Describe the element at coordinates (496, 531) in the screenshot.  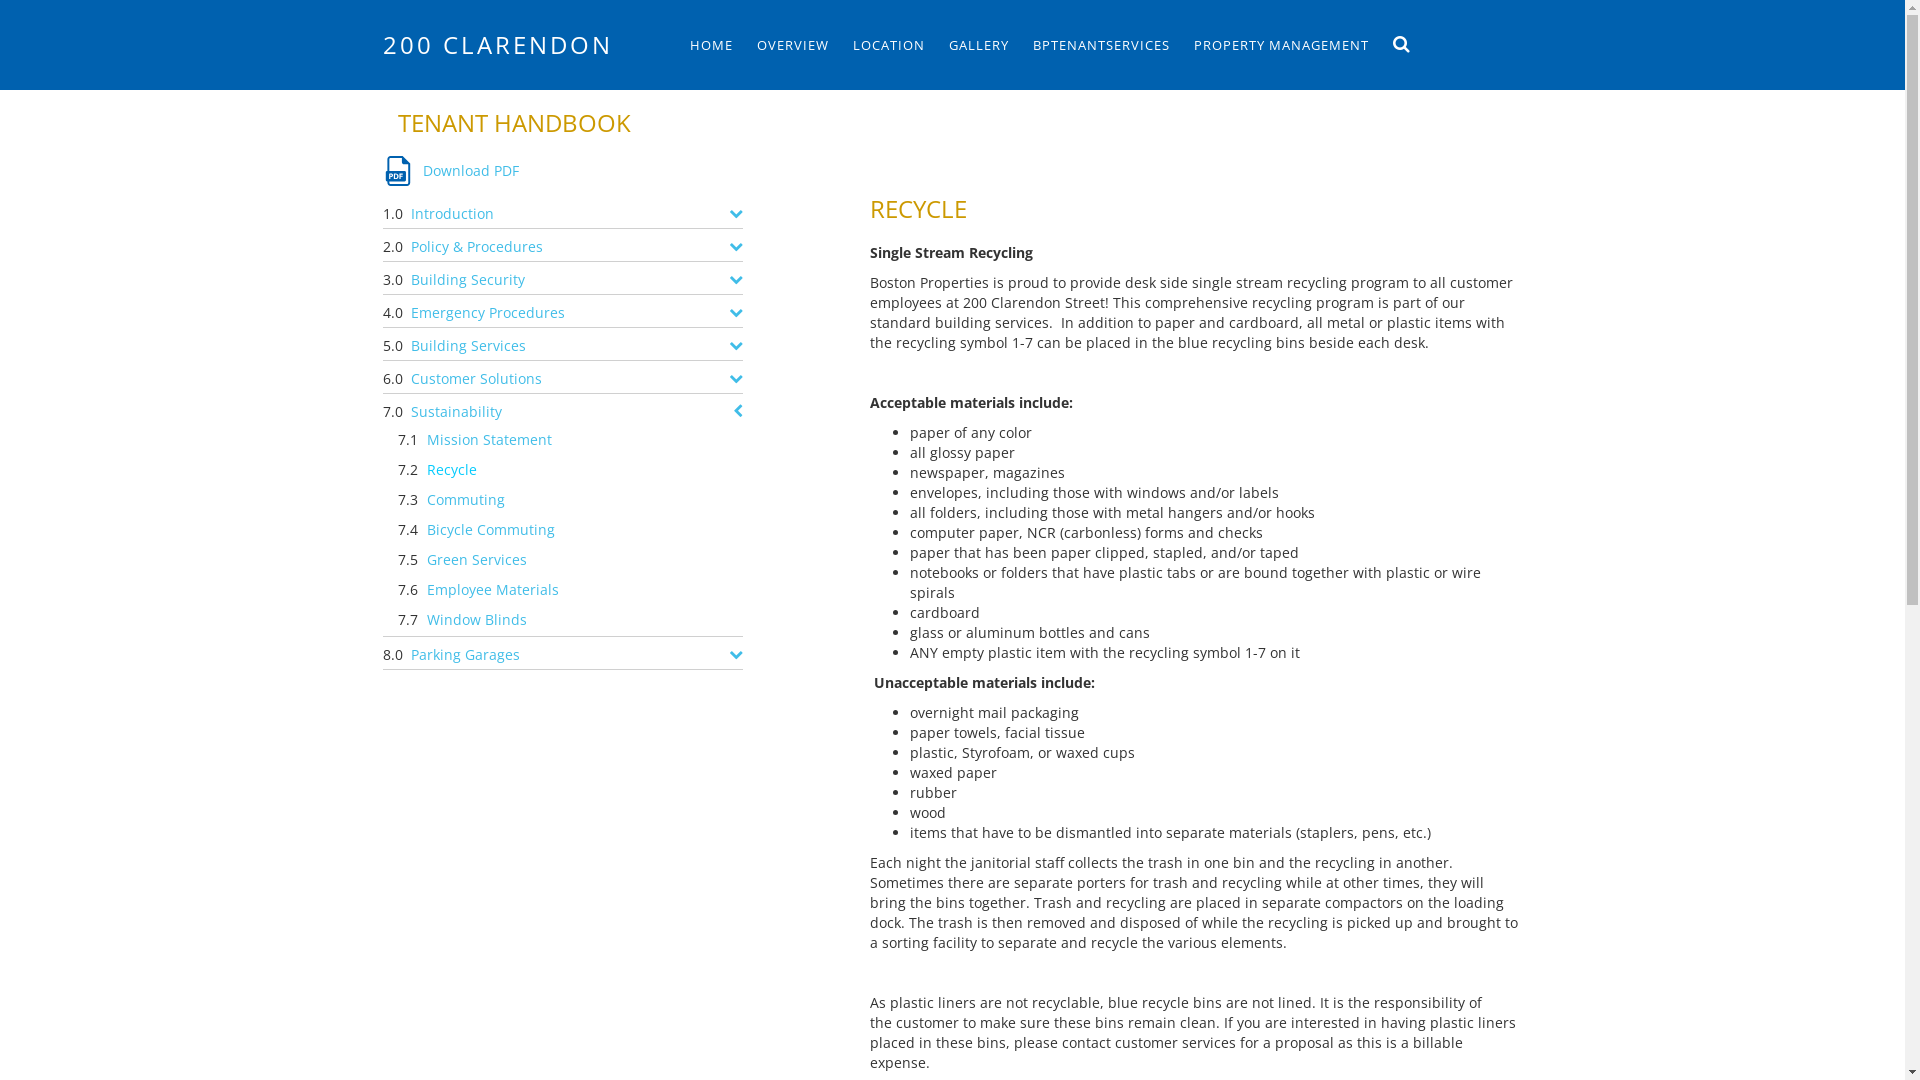
I see `Bicycle Commuting` at that location.